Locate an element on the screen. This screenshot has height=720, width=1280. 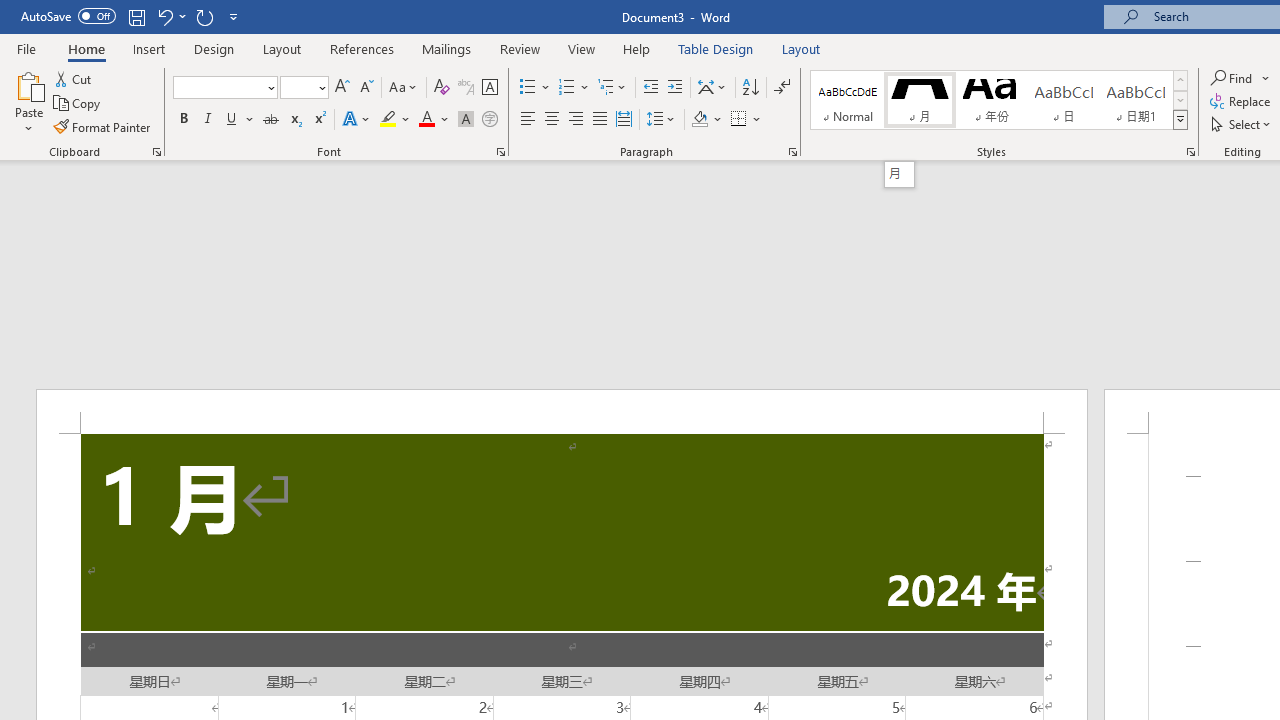
Row Down is located at coordinates (1180, 100).